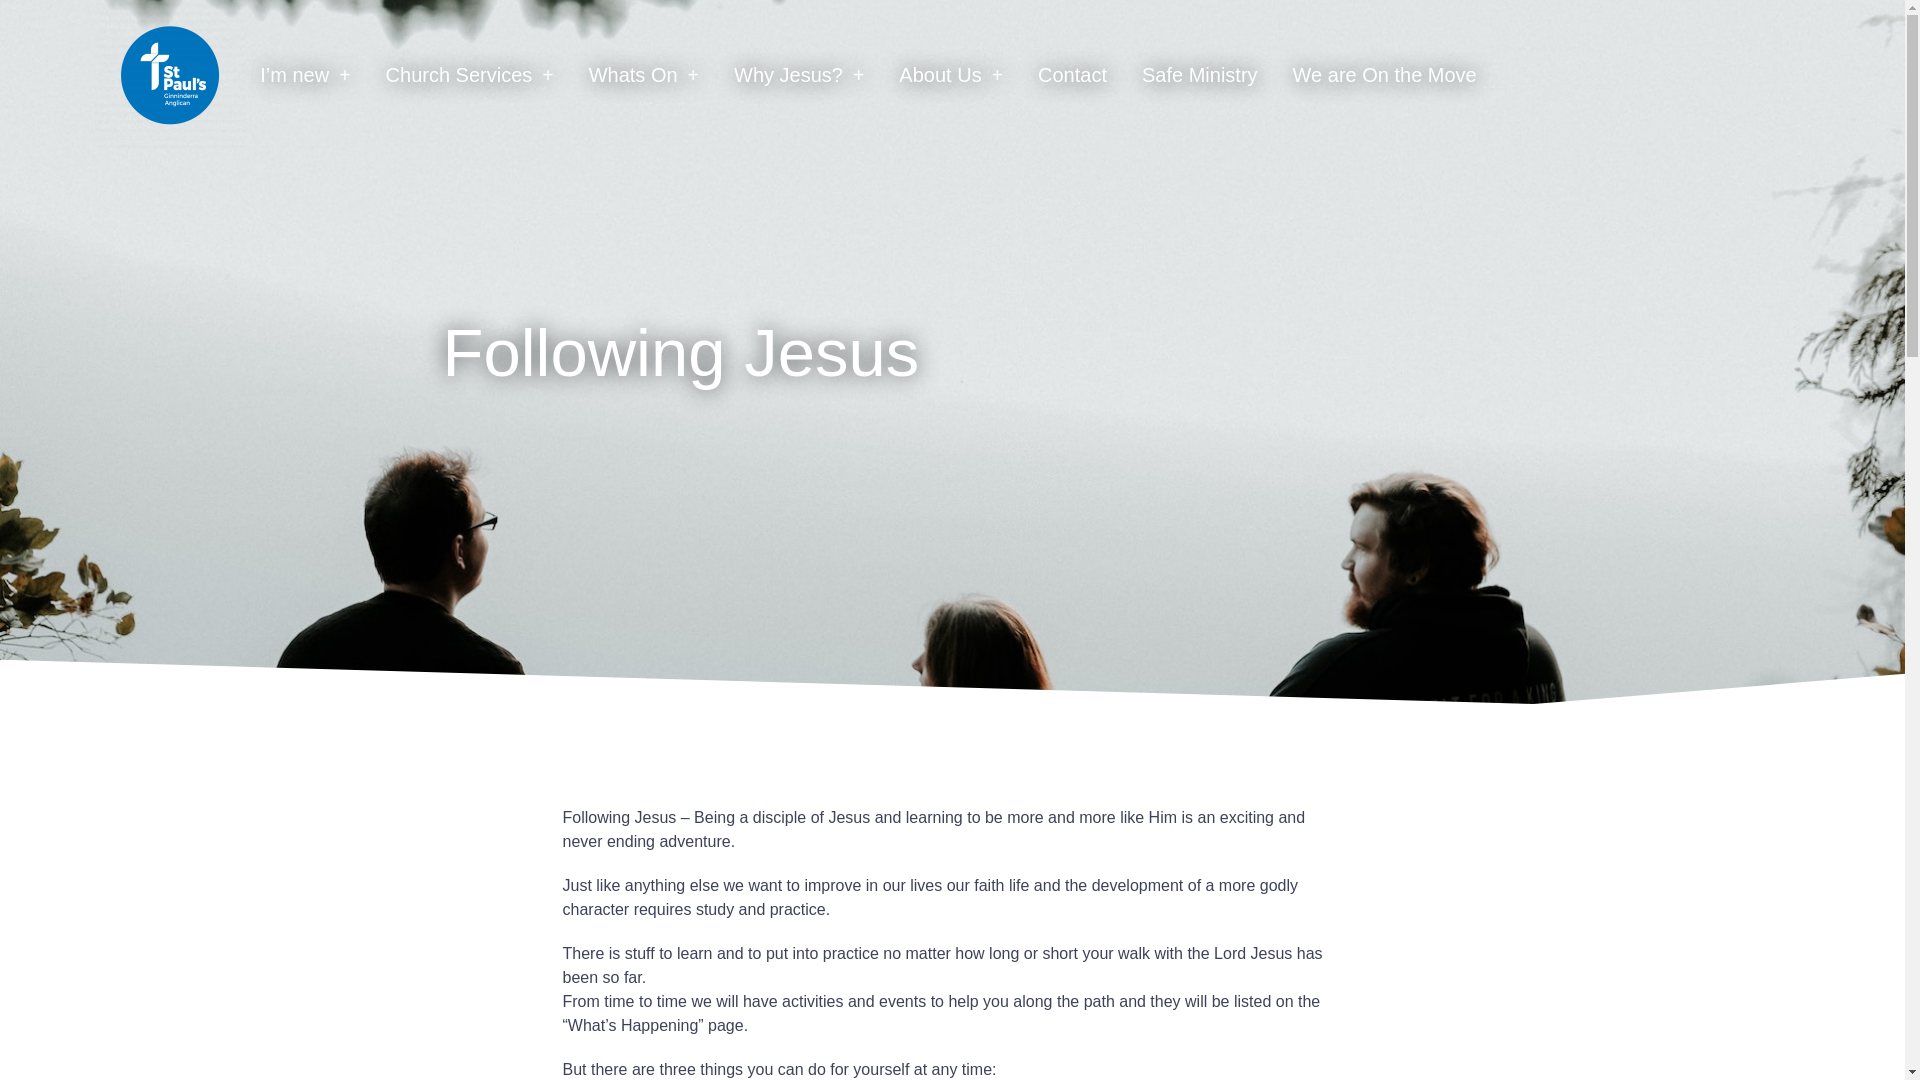 The height and width of the screenshot is (1080, 1920). What do you see at coordinates (1200, 74) in the screenshot?
I see `Safe Ministry` at bounding box center [1200, 74].